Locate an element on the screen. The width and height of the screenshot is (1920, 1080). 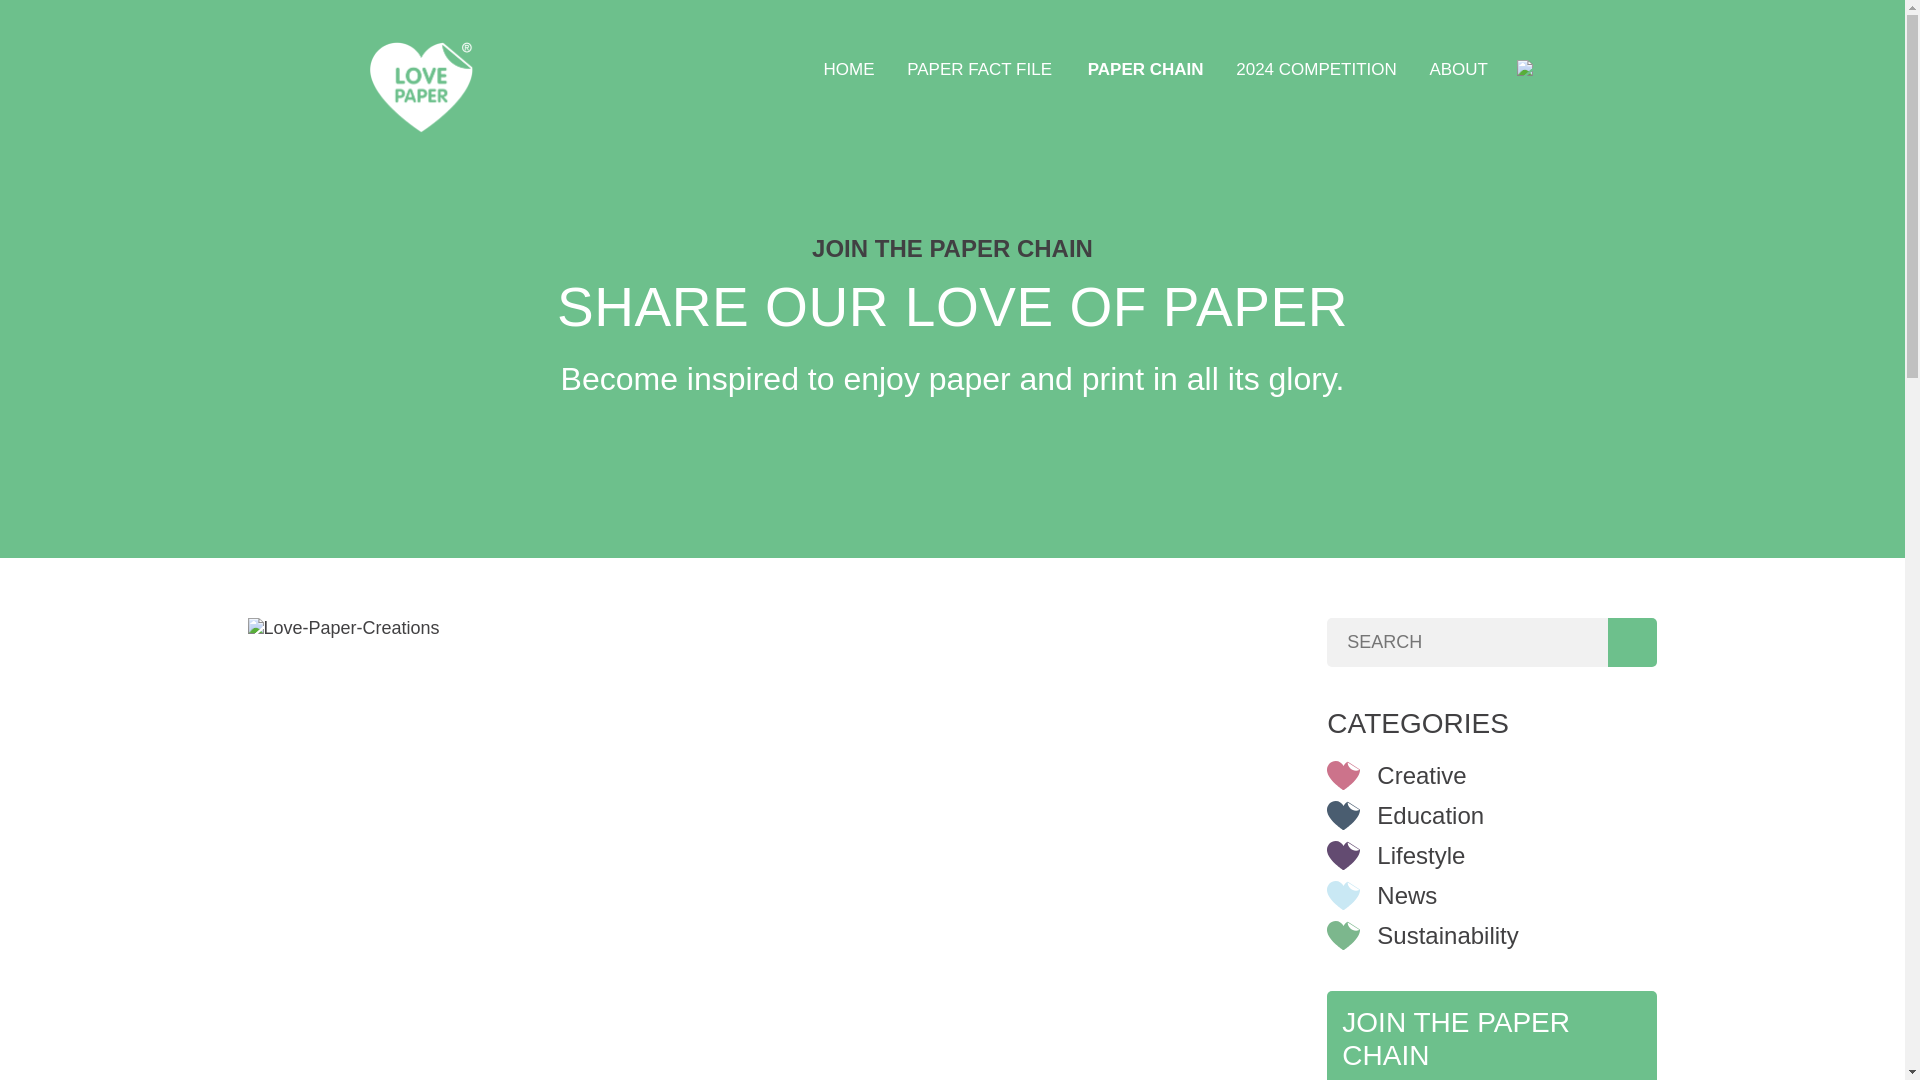
PAPER FACT FILE is located at coordinates (980, 70).